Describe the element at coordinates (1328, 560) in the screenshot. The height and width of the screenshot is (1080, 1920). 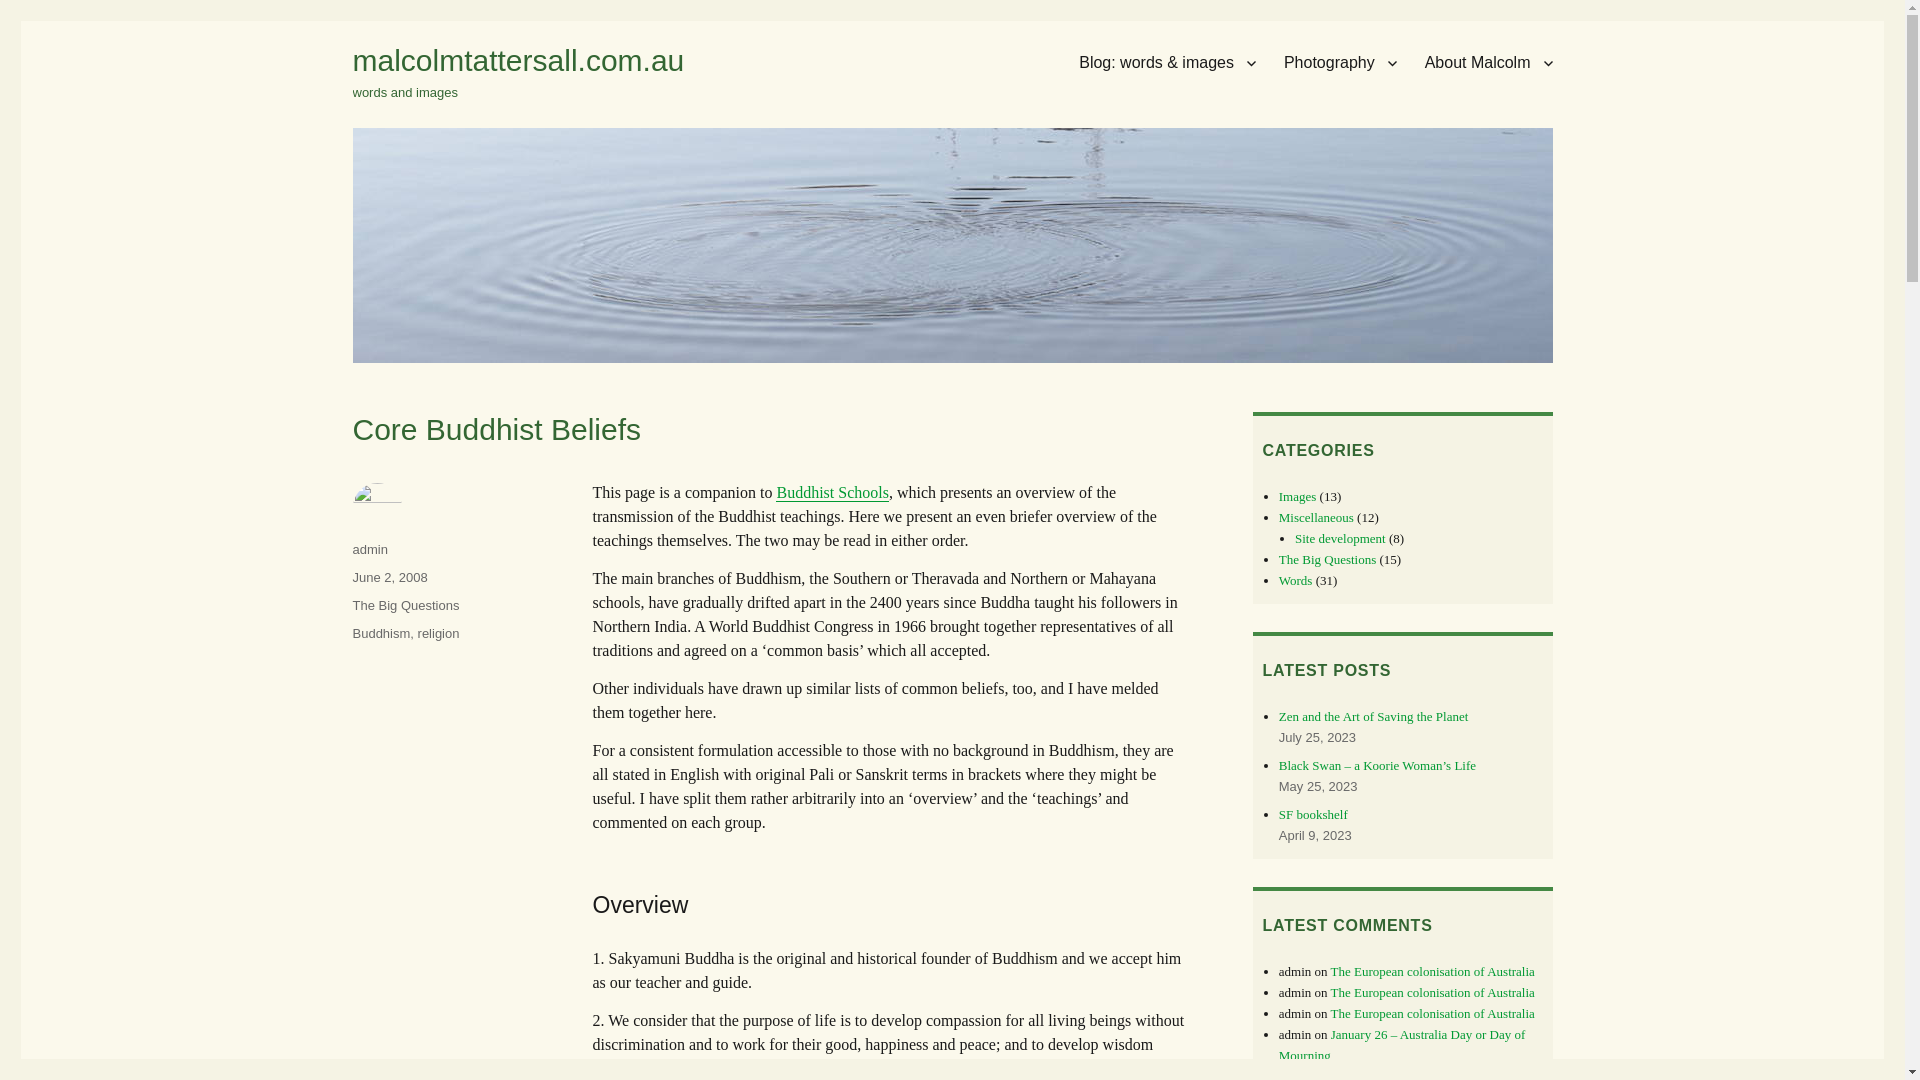
I see `The Big Questions` at that location.